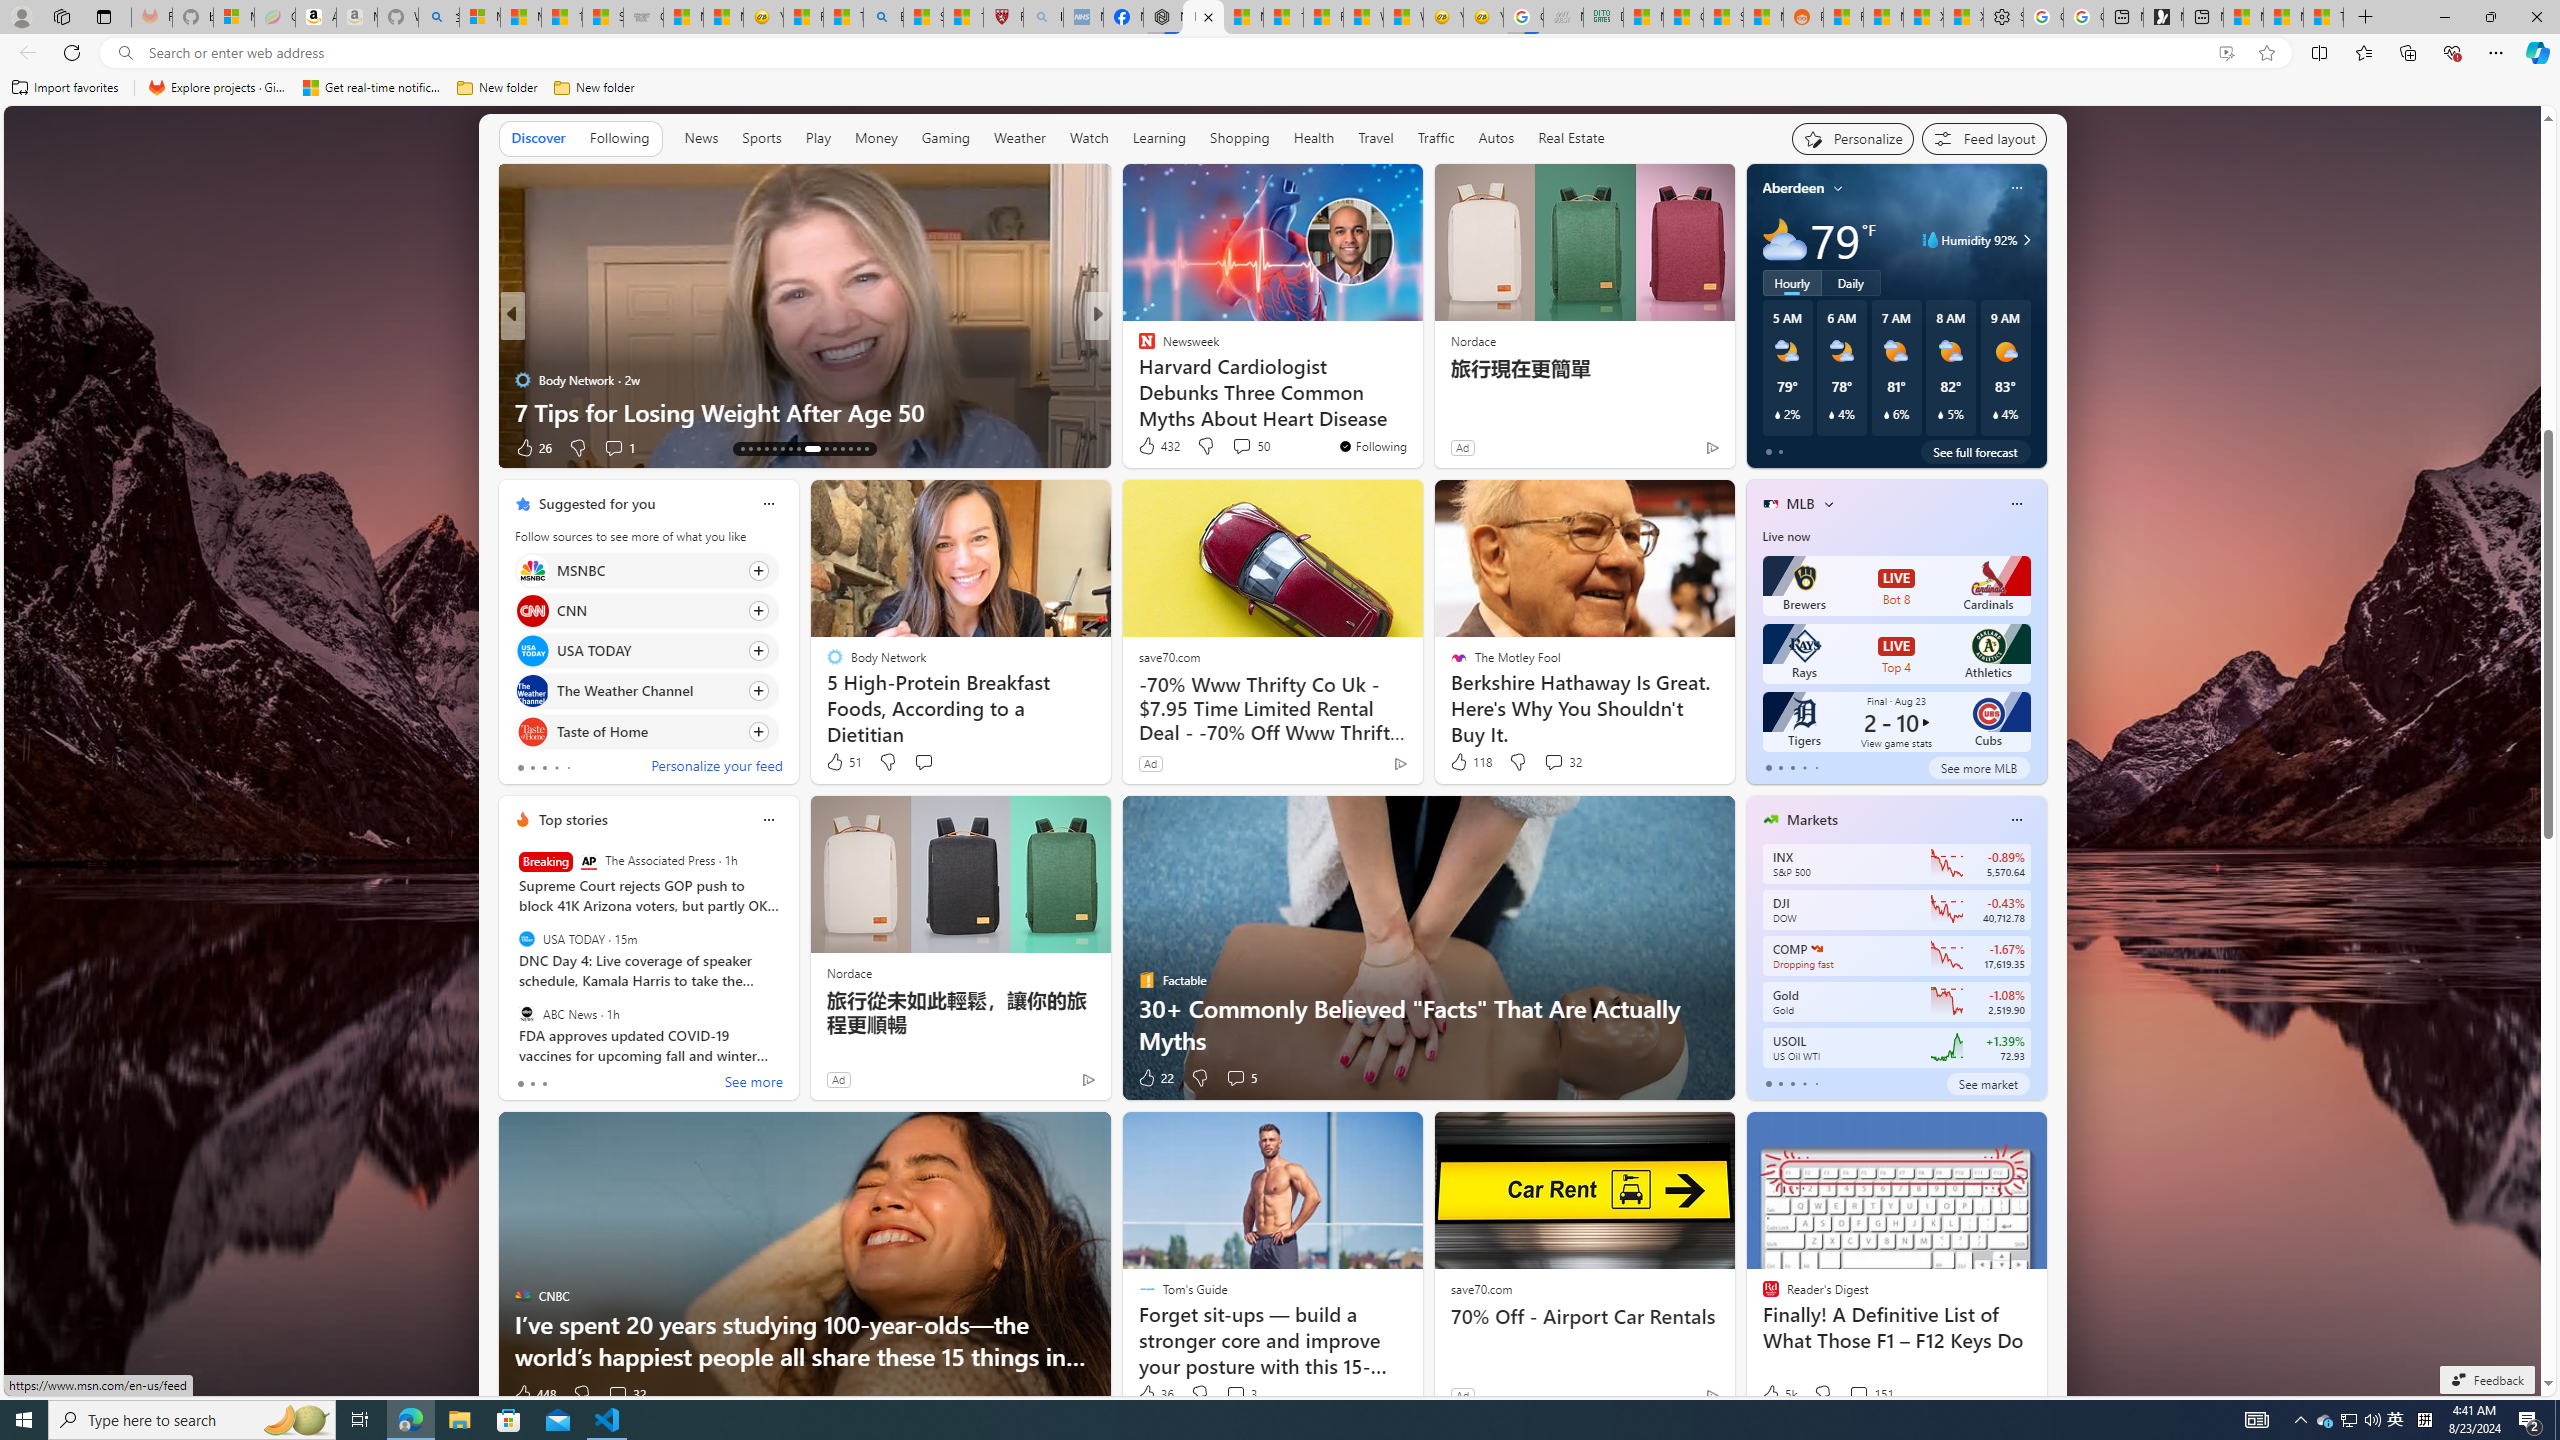 The height and width of the screenshot is (1440, 2560). What do you see at coordinates (1462, 1395) in the screenshot?
I see `Ad` at bounding box center [1462, 1395].